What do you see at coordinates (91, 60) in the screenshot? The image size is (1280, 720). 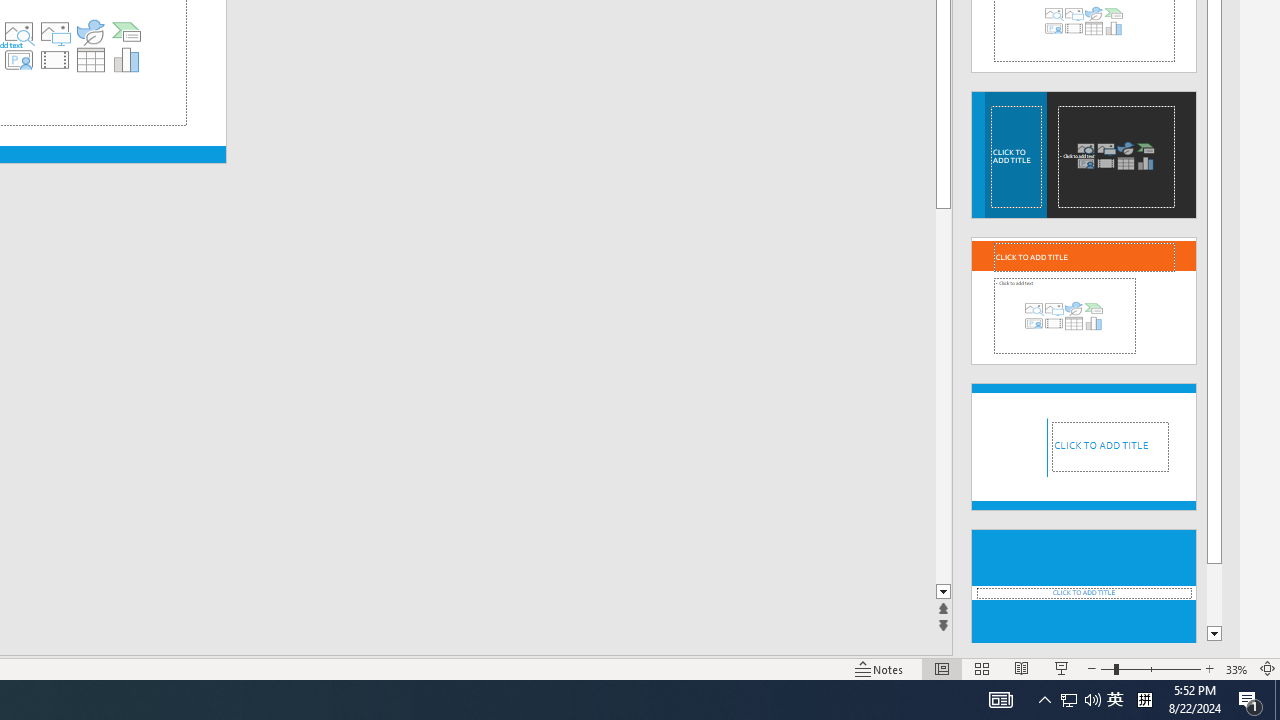 I see `Insert Table` at bounding box center [91, 60].